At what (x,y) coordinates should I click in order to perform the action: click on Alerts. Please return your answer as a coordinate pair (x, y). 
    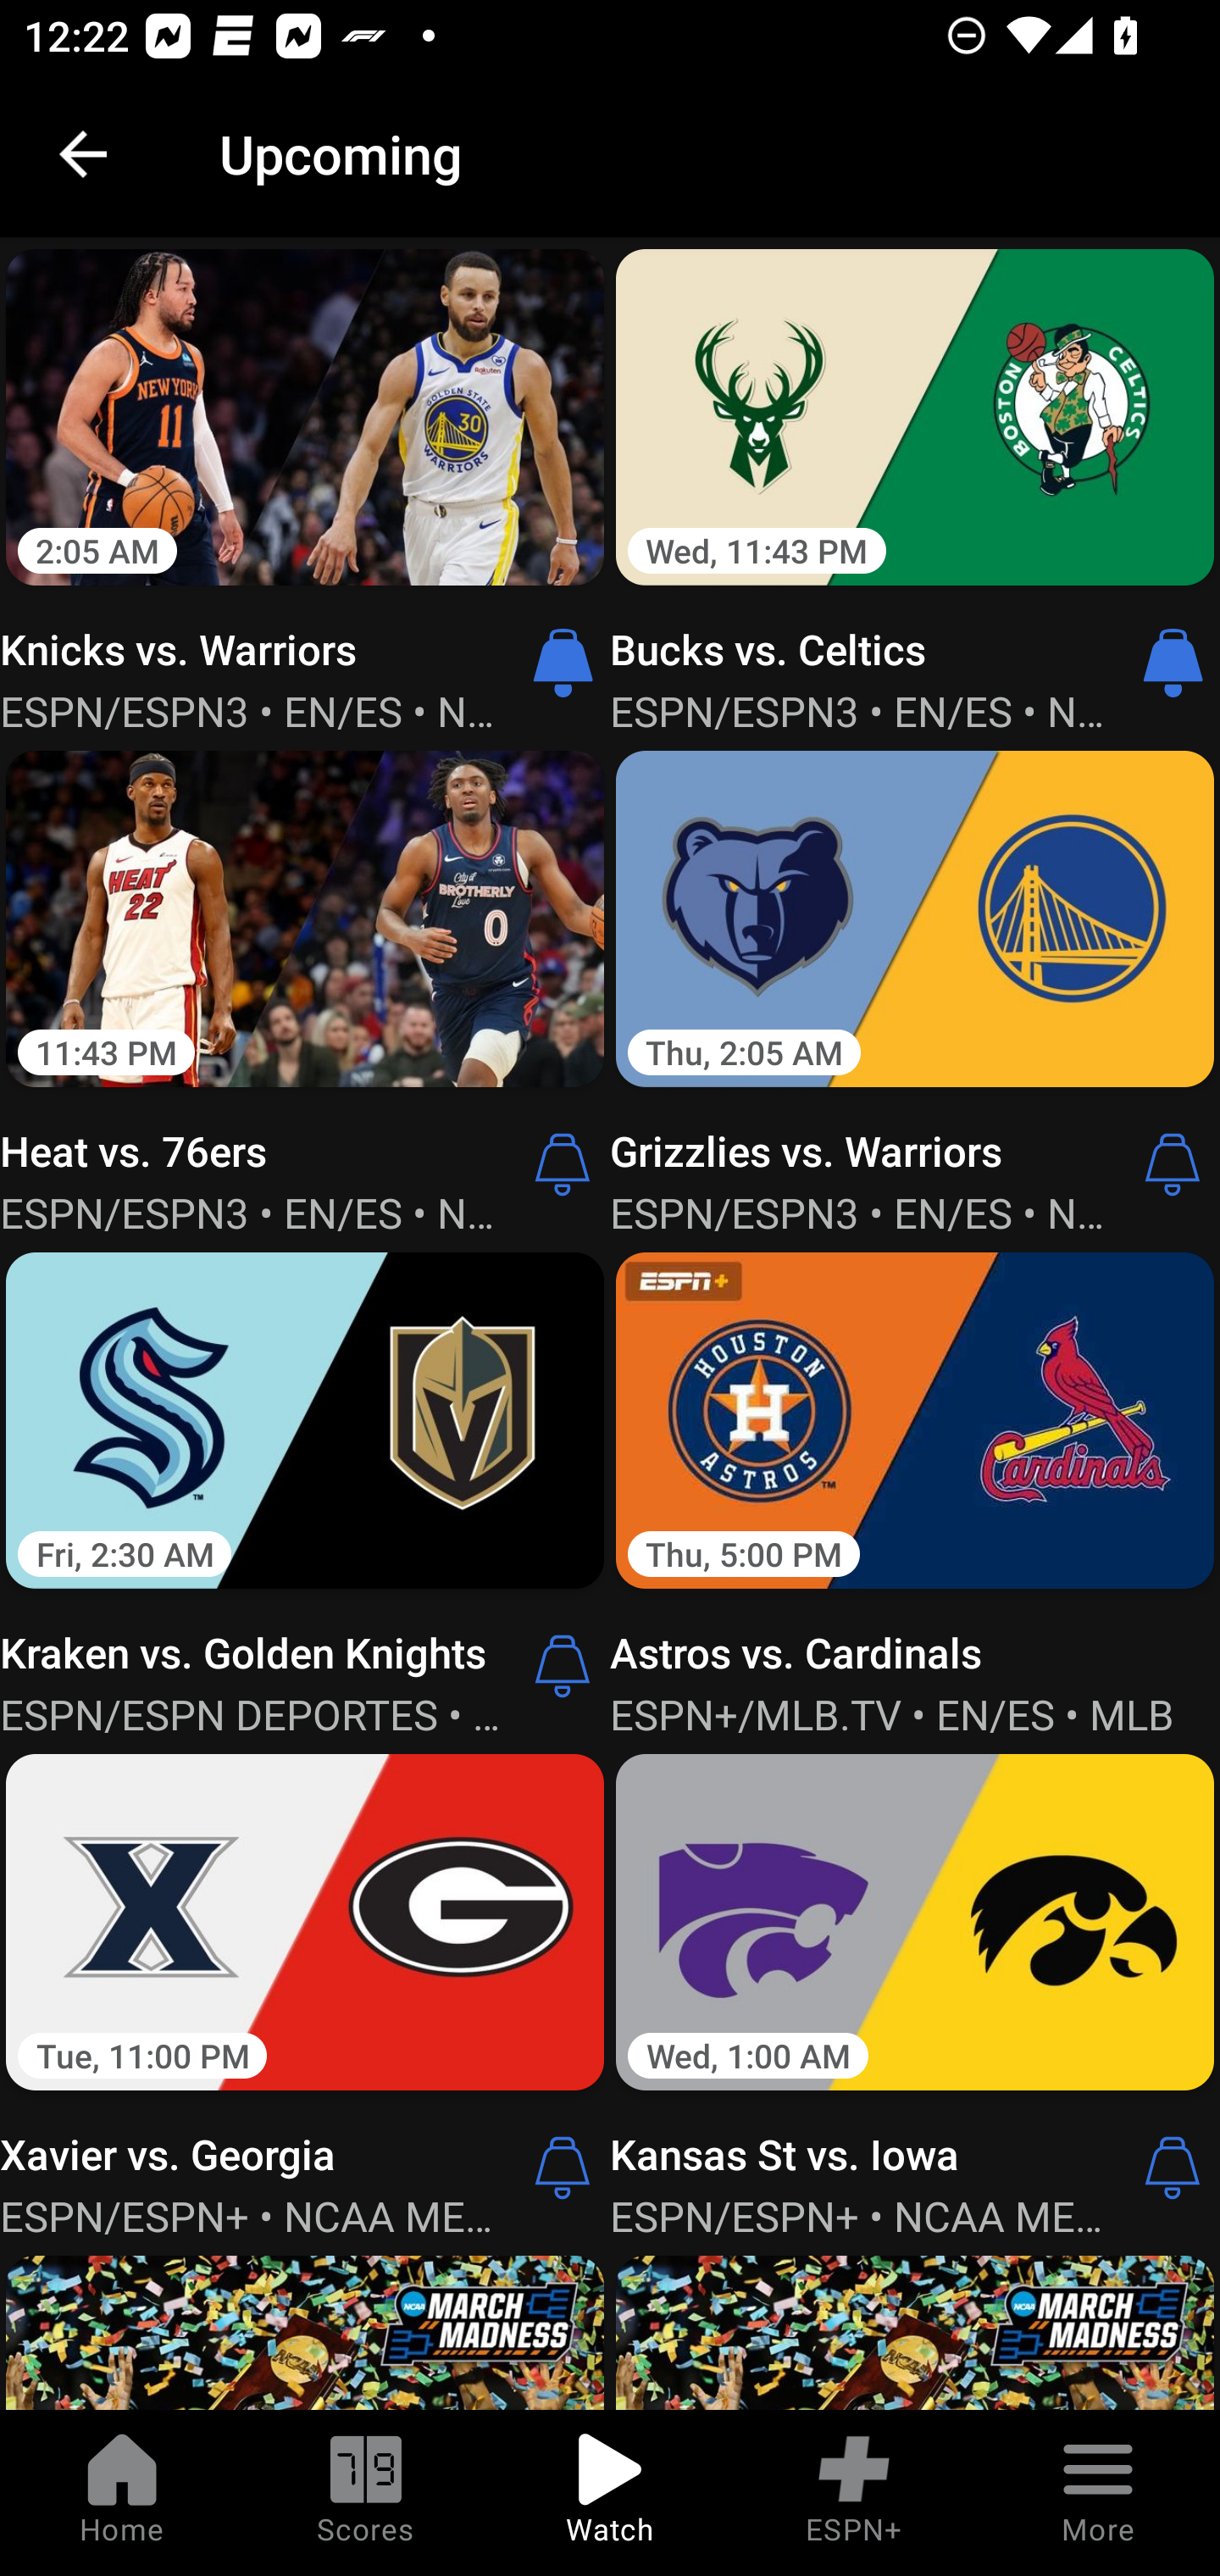
    Looking at the image, I should click on (1173, 1164).